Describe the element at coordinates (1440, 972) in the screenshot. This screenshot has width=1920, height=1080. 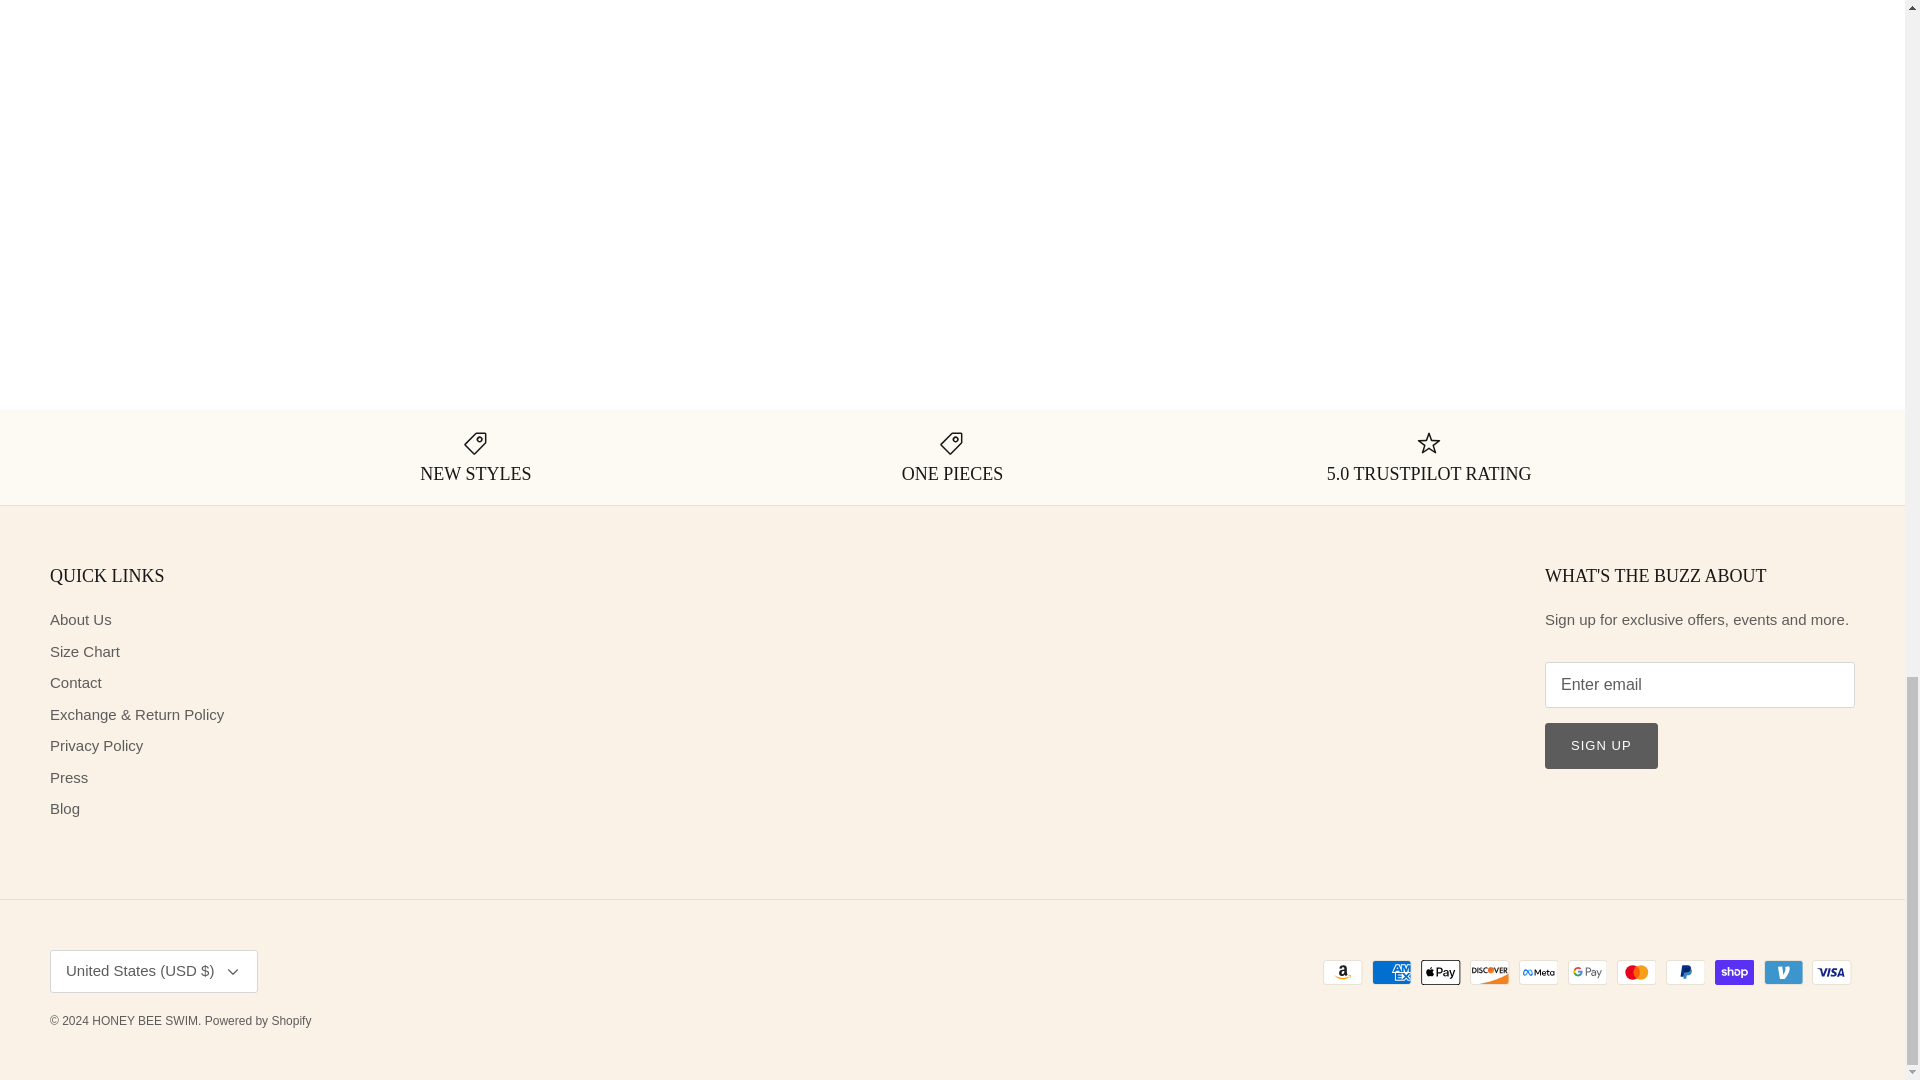
I see `Apple Pay` at that location.